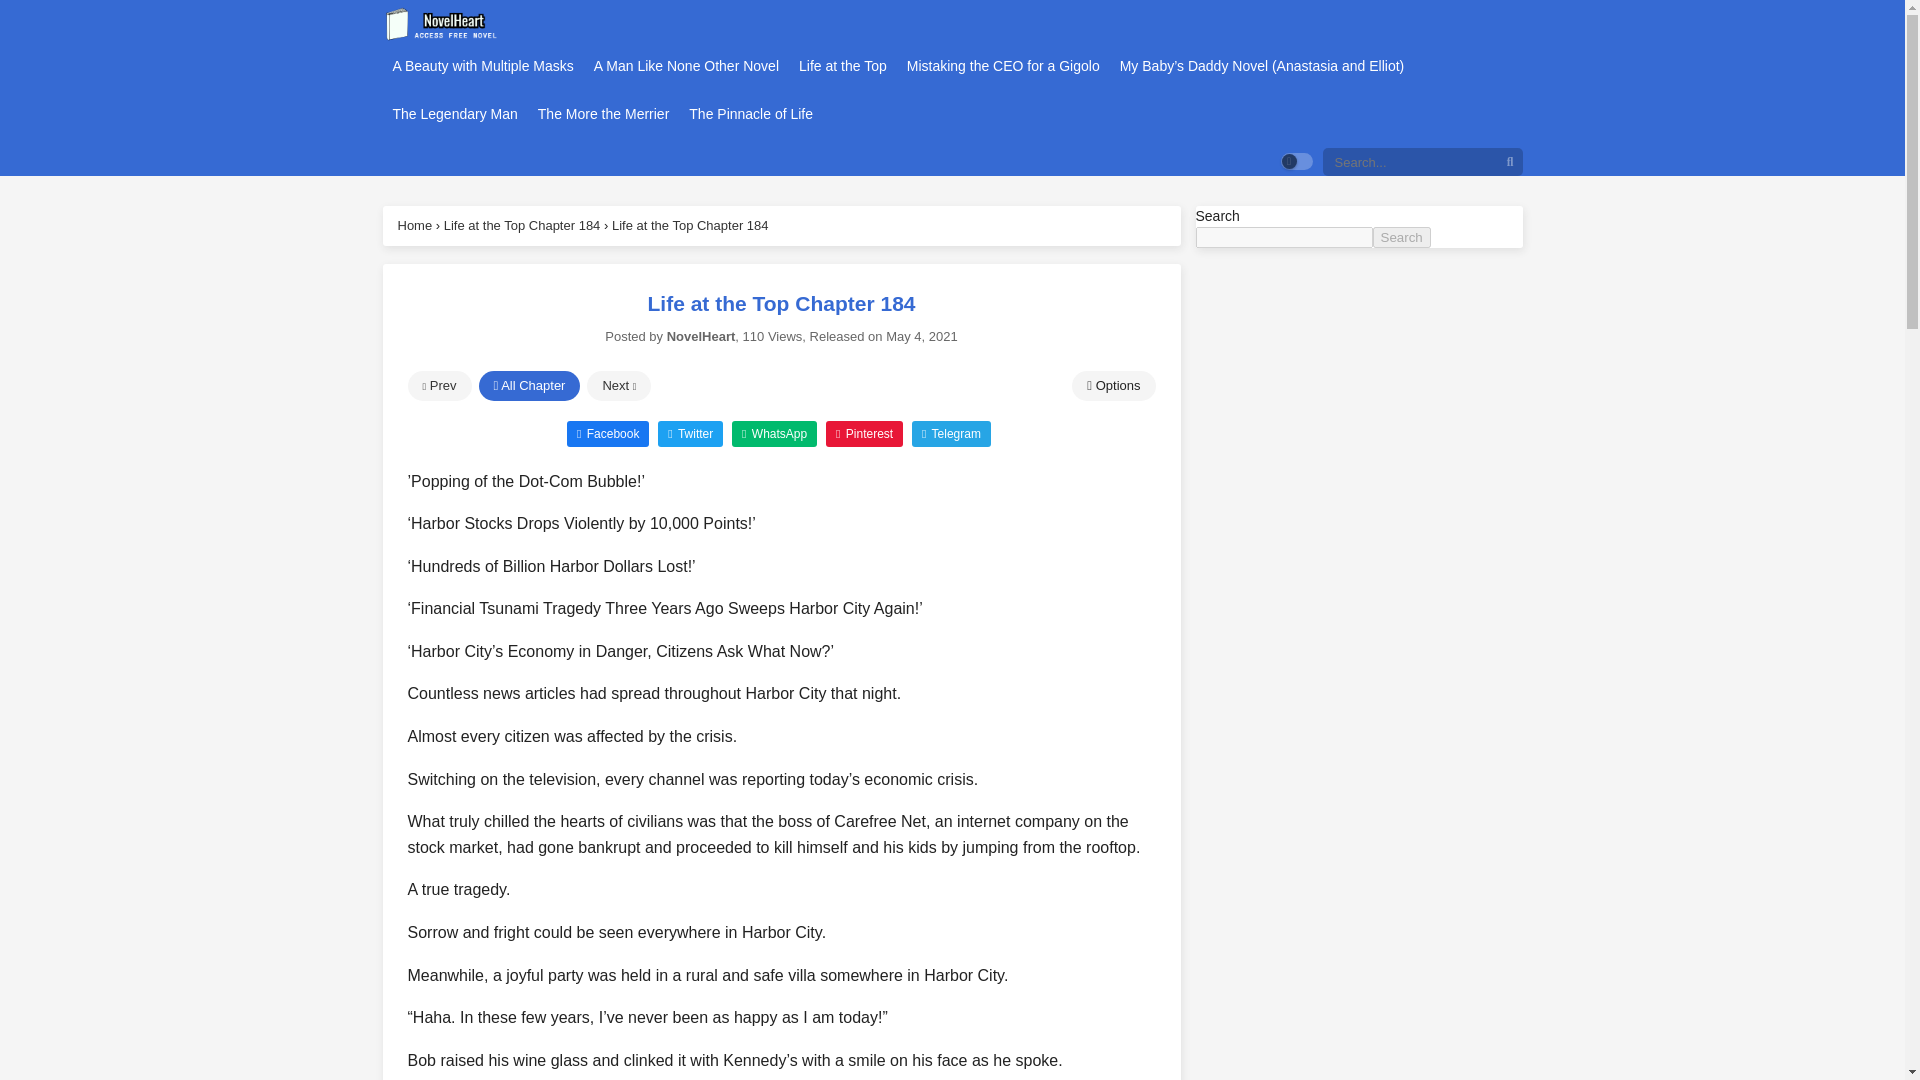 Image resolution: width=1920 pixels, height=1080 pixels. Describe the element at coordinates (843, 66) in the screenshot. I see `Life at the Top` at that location.